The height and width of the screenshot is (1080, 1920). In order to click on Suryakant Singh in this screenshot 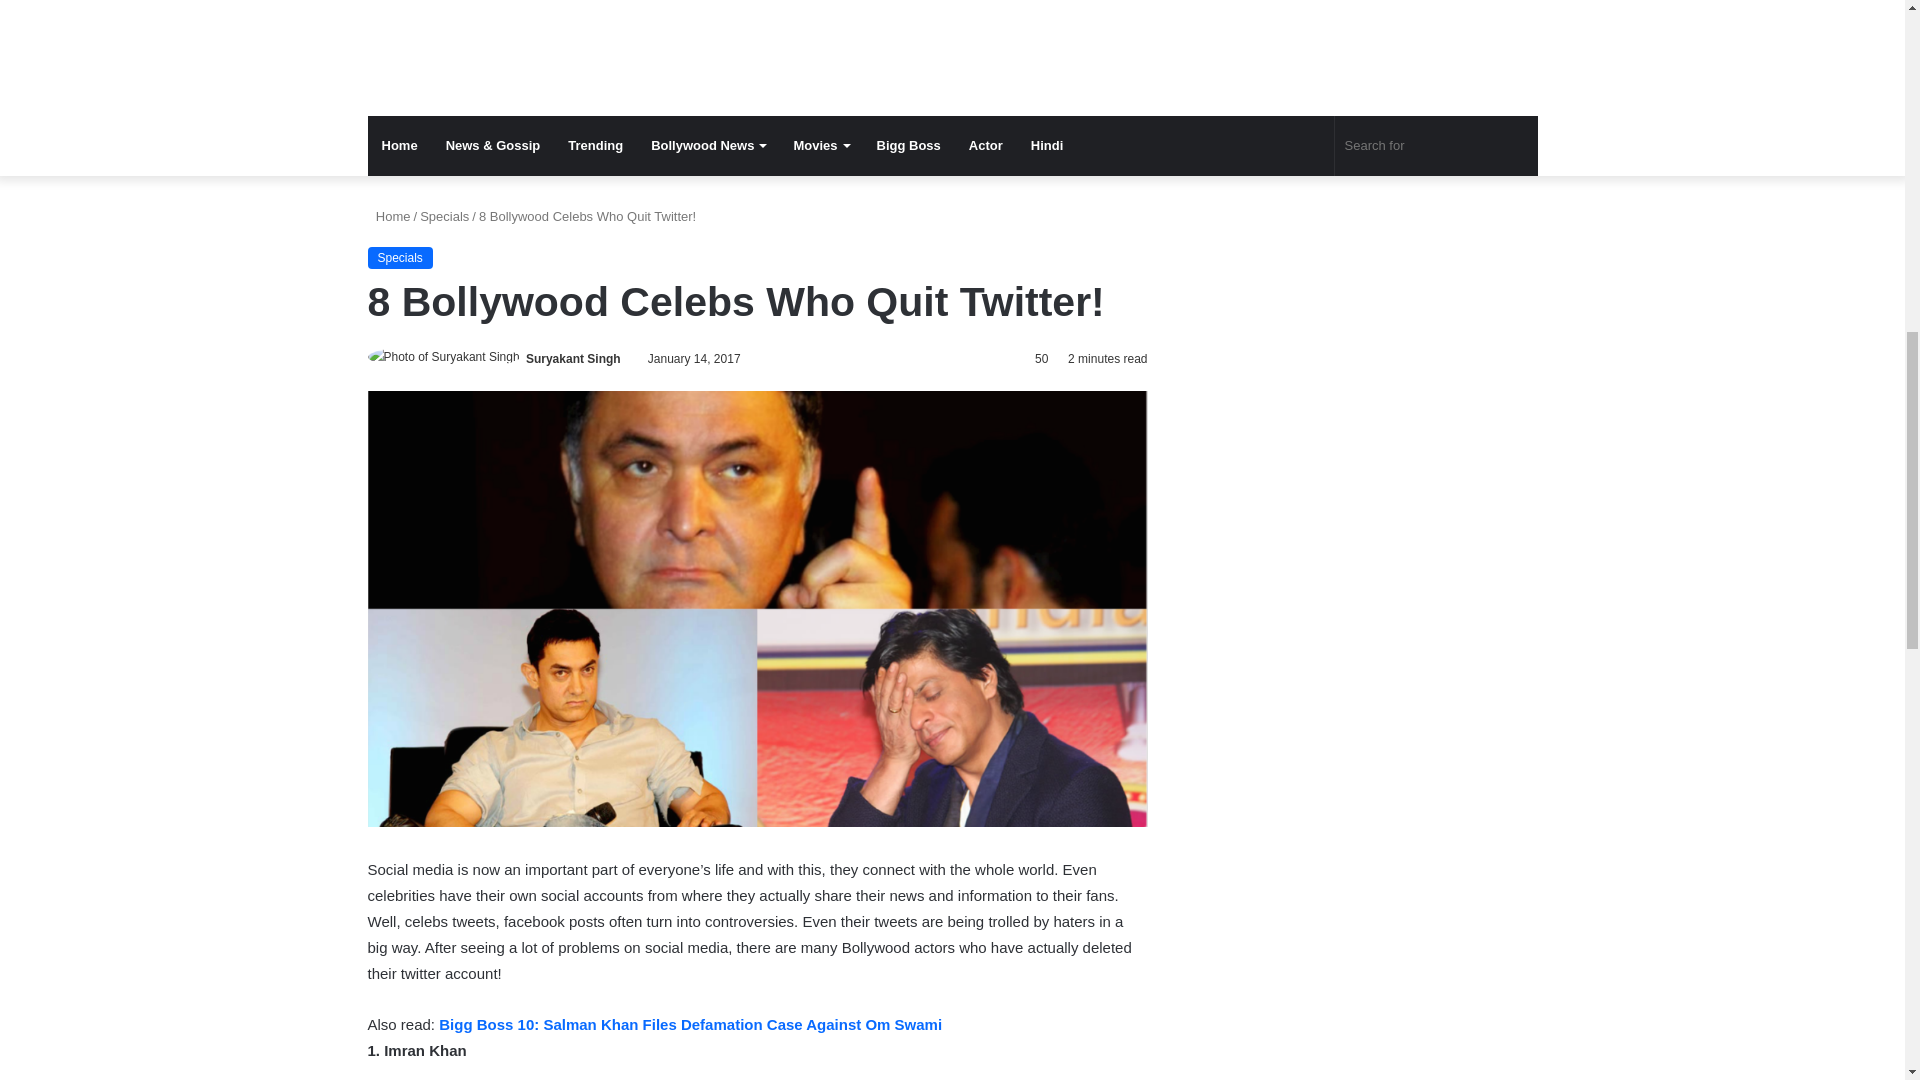, I will do `click(573, 359)`.